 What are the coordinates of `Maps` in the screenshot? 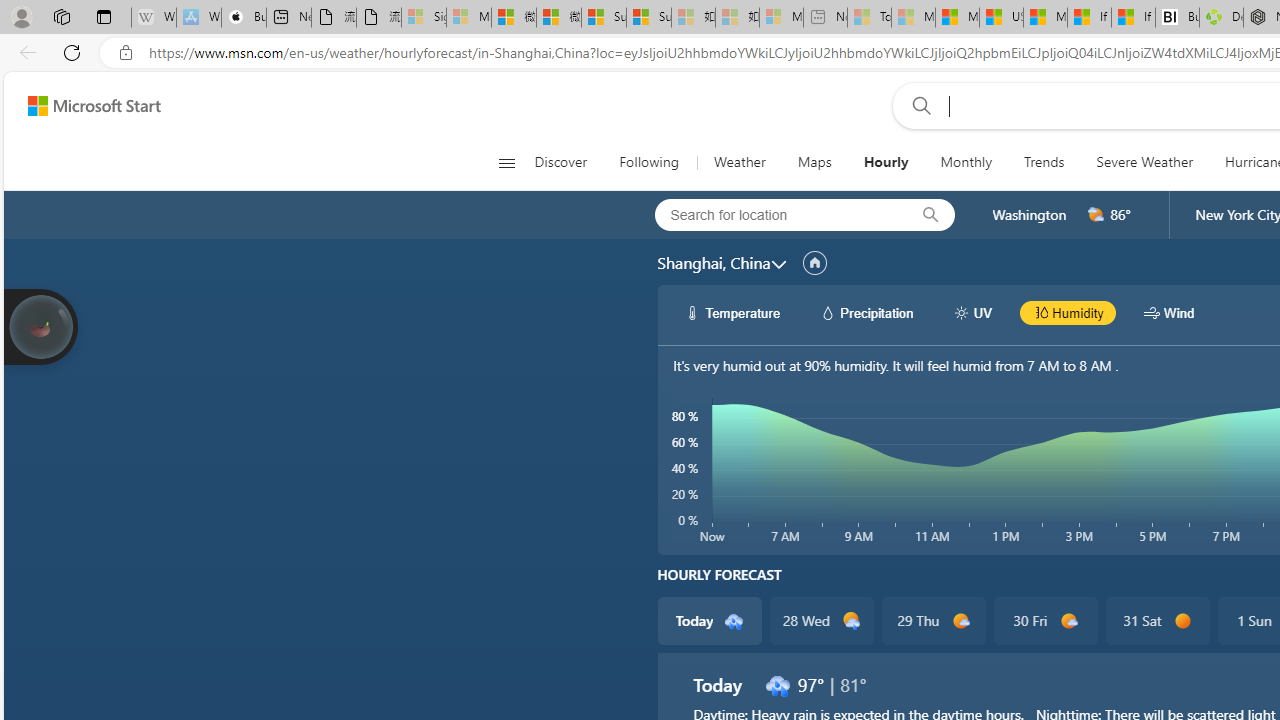 It's located at (814, 162).